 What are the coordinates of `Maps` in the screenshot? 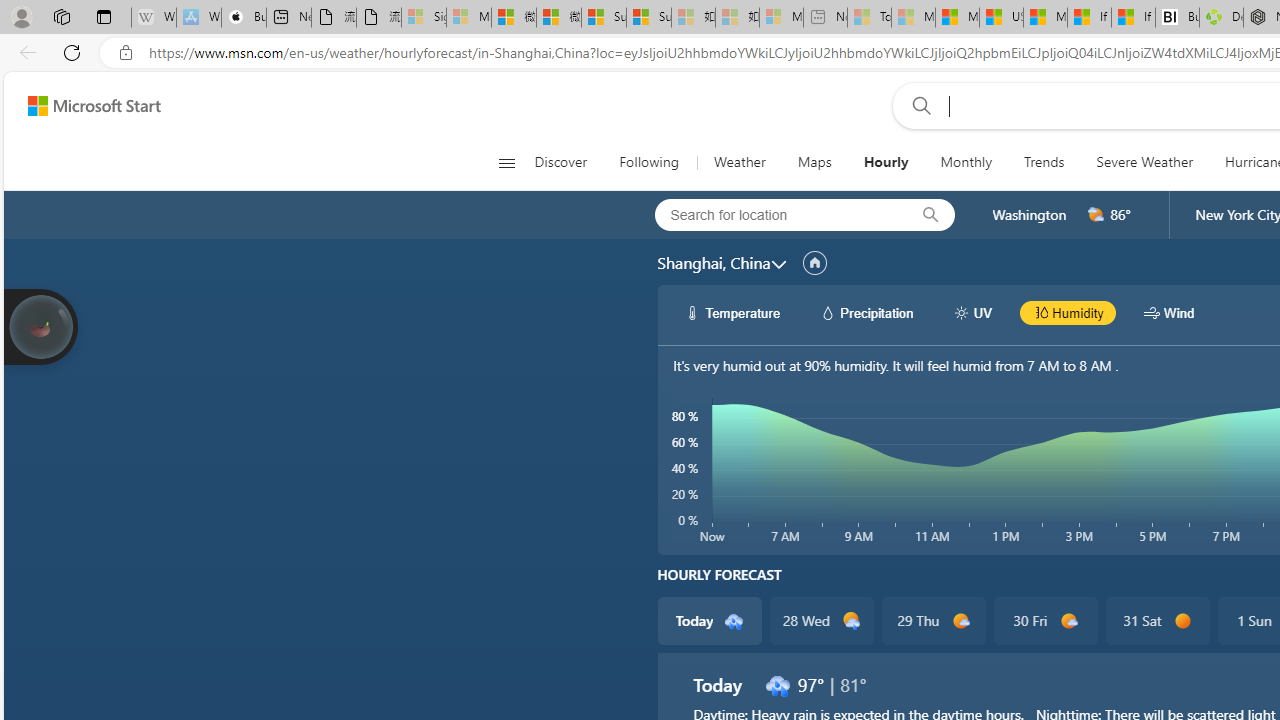 It's located at (814, 162).